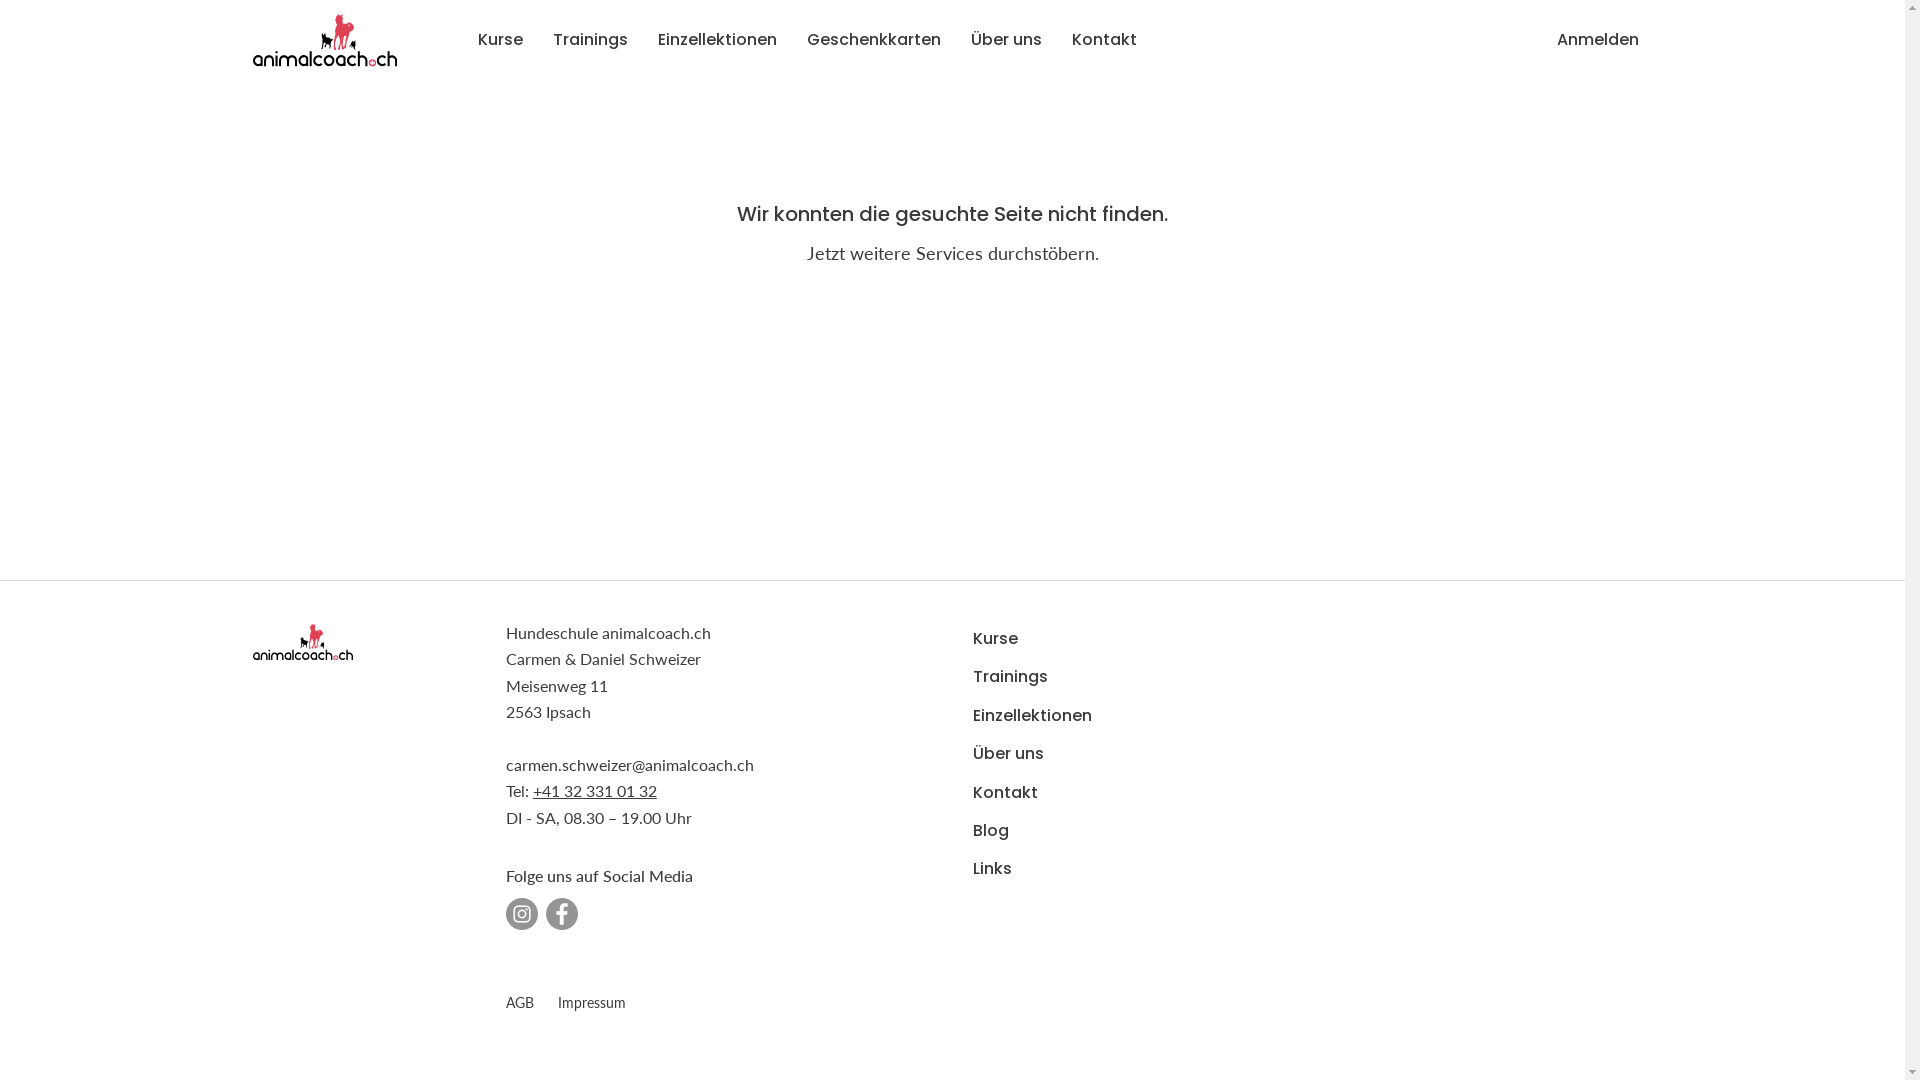 Image resolution: width=1920 pixels, height=1080 pixels. What do you see at coordinates (1043, 716) in the screenshot?
I see `Einzellektionen` at bounding box center [1043, 716].